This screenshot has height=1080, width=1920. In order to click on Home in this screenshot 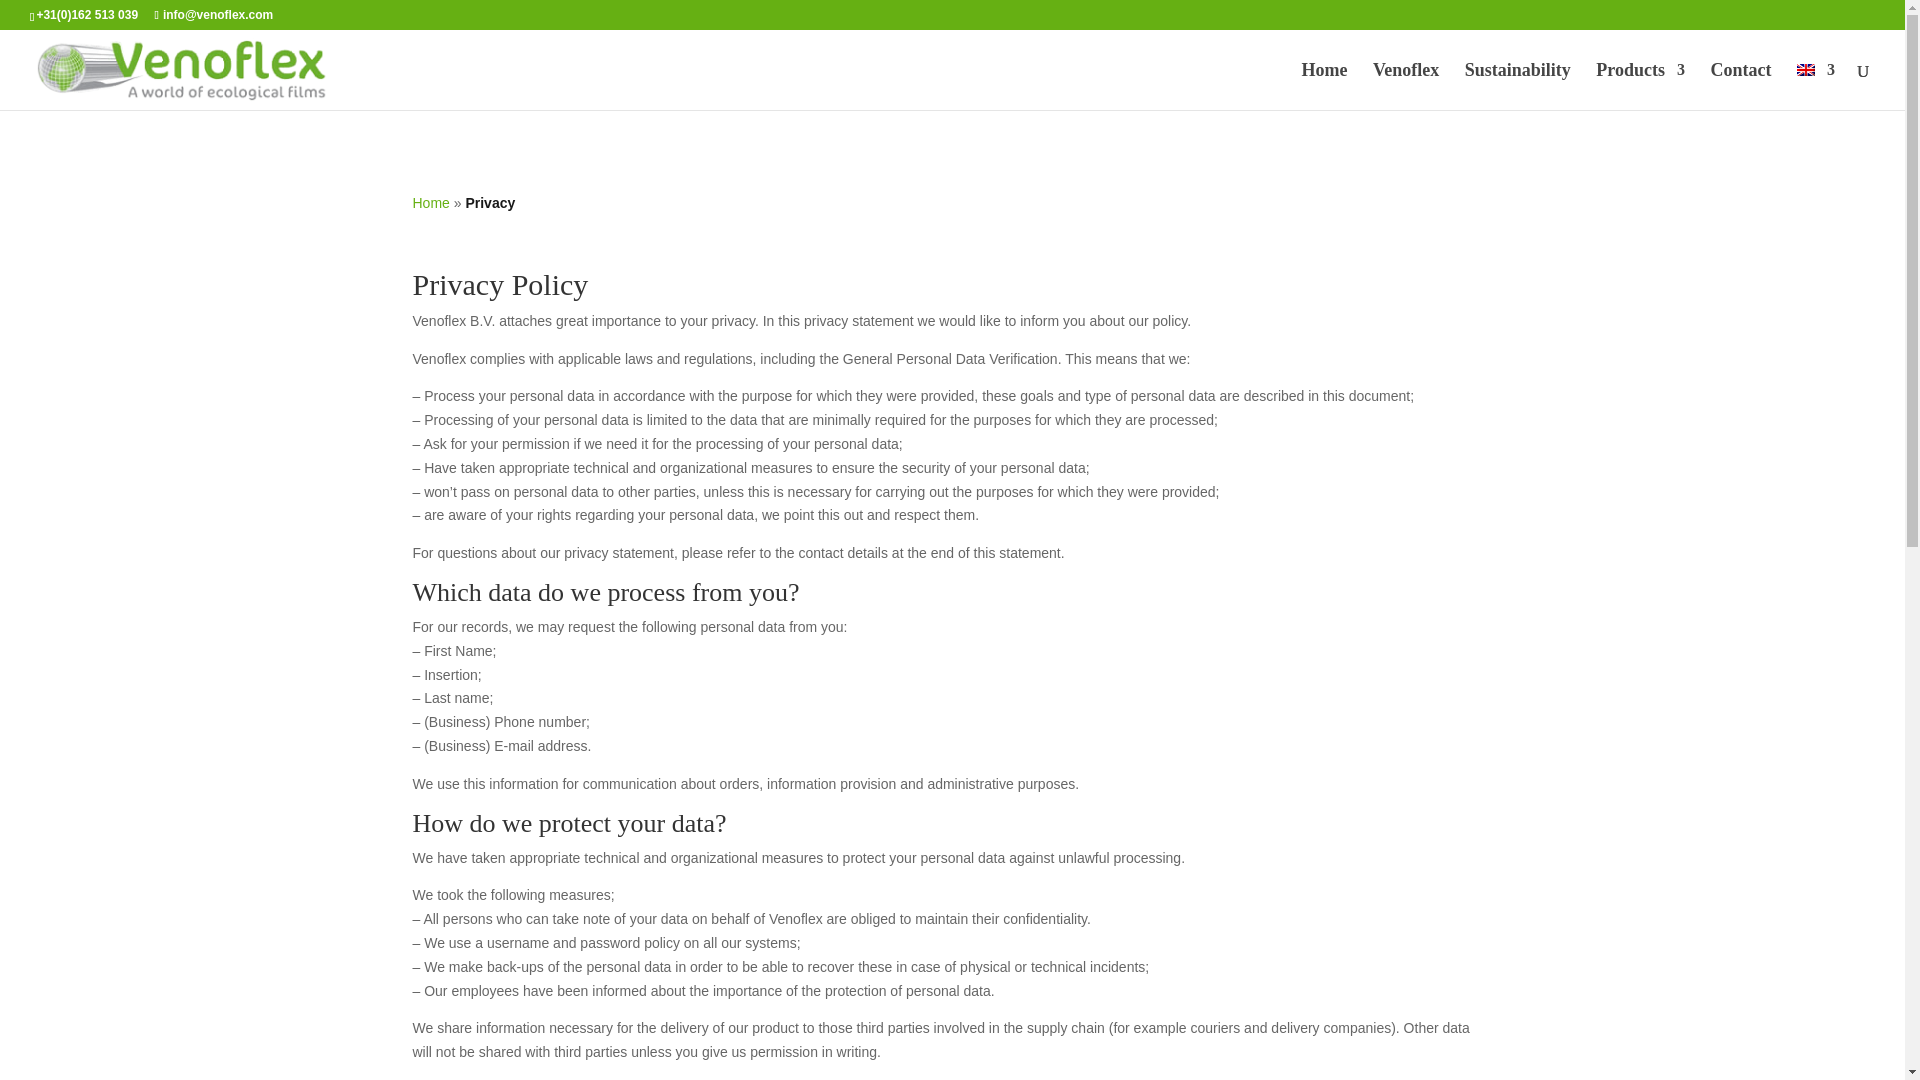, I will do `click(430, 202)`.